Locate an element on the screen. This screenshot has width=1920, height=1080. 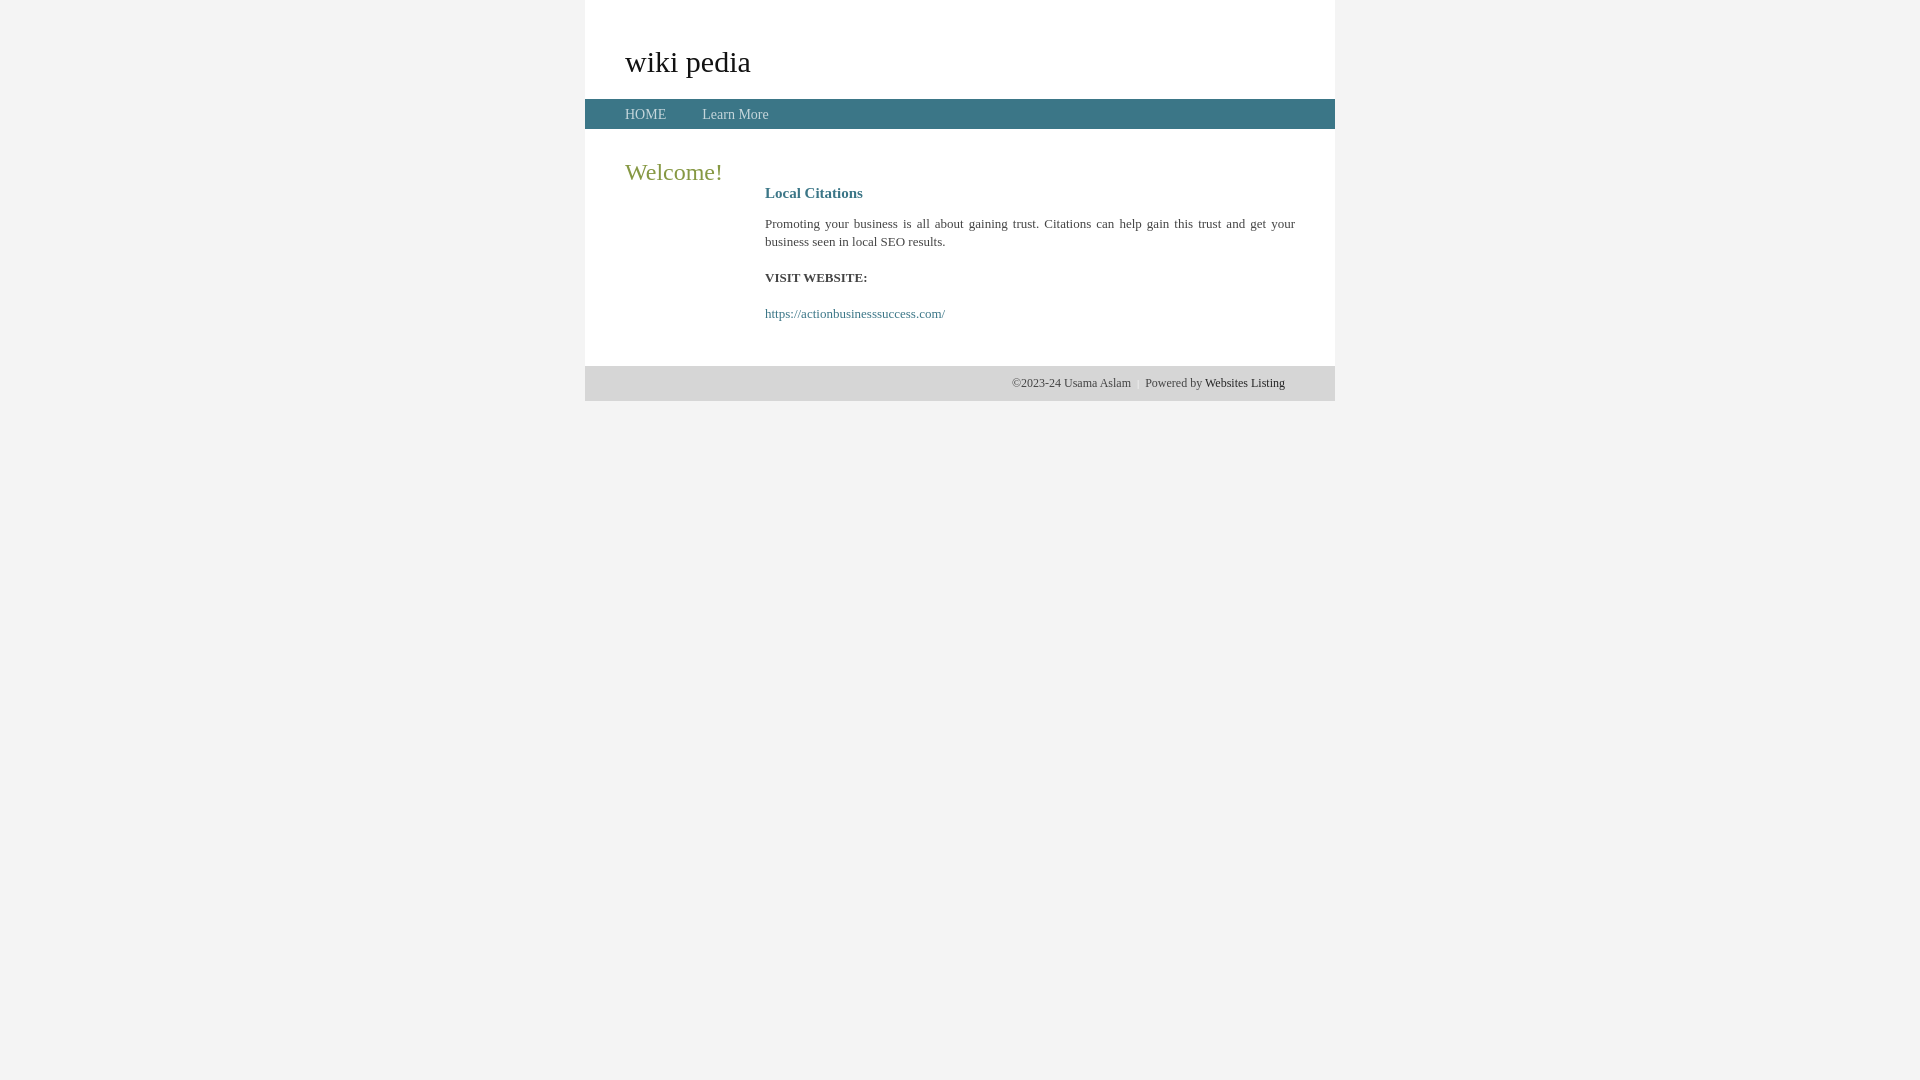
HOME is located at coordinates (646, 114).